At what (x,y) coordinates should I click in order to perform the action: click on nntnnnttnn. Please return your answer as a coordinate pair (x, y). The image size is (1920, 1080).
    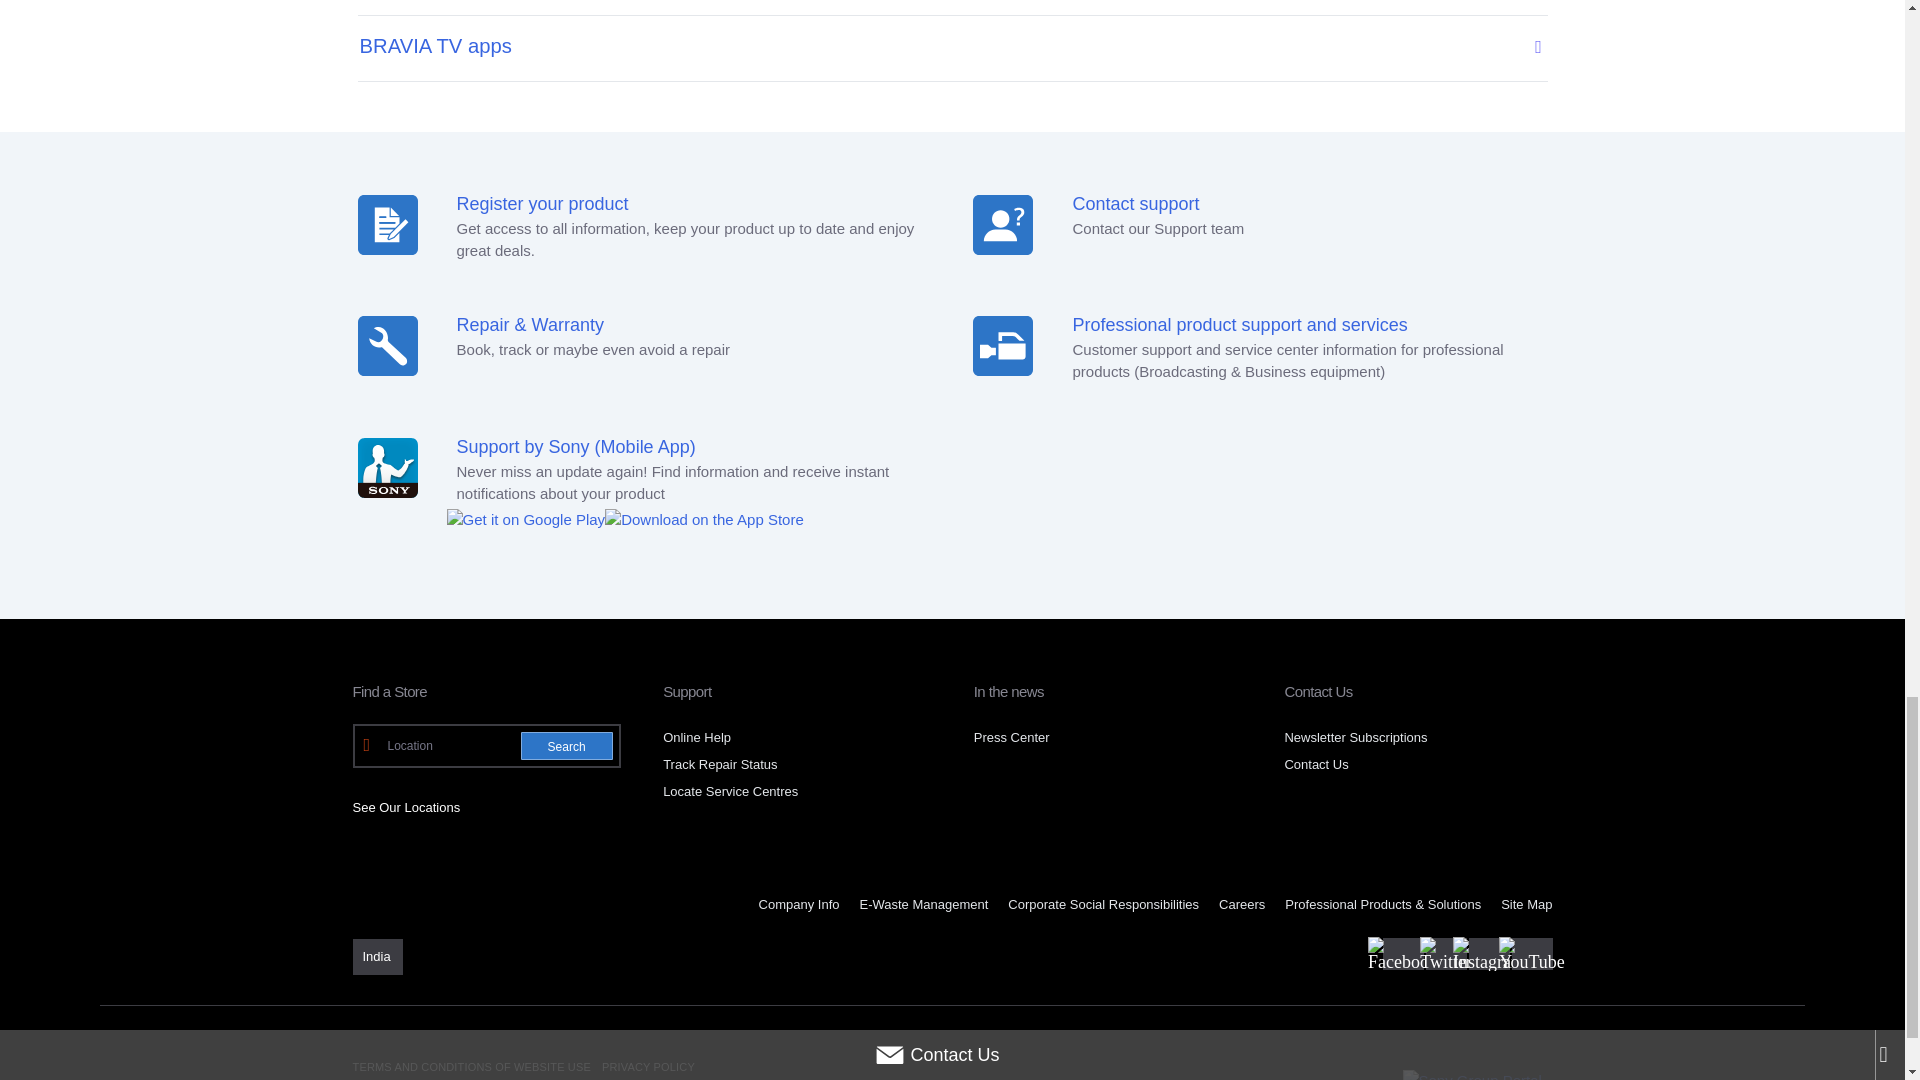
    Looking at the image, I should click on (1002, 346).